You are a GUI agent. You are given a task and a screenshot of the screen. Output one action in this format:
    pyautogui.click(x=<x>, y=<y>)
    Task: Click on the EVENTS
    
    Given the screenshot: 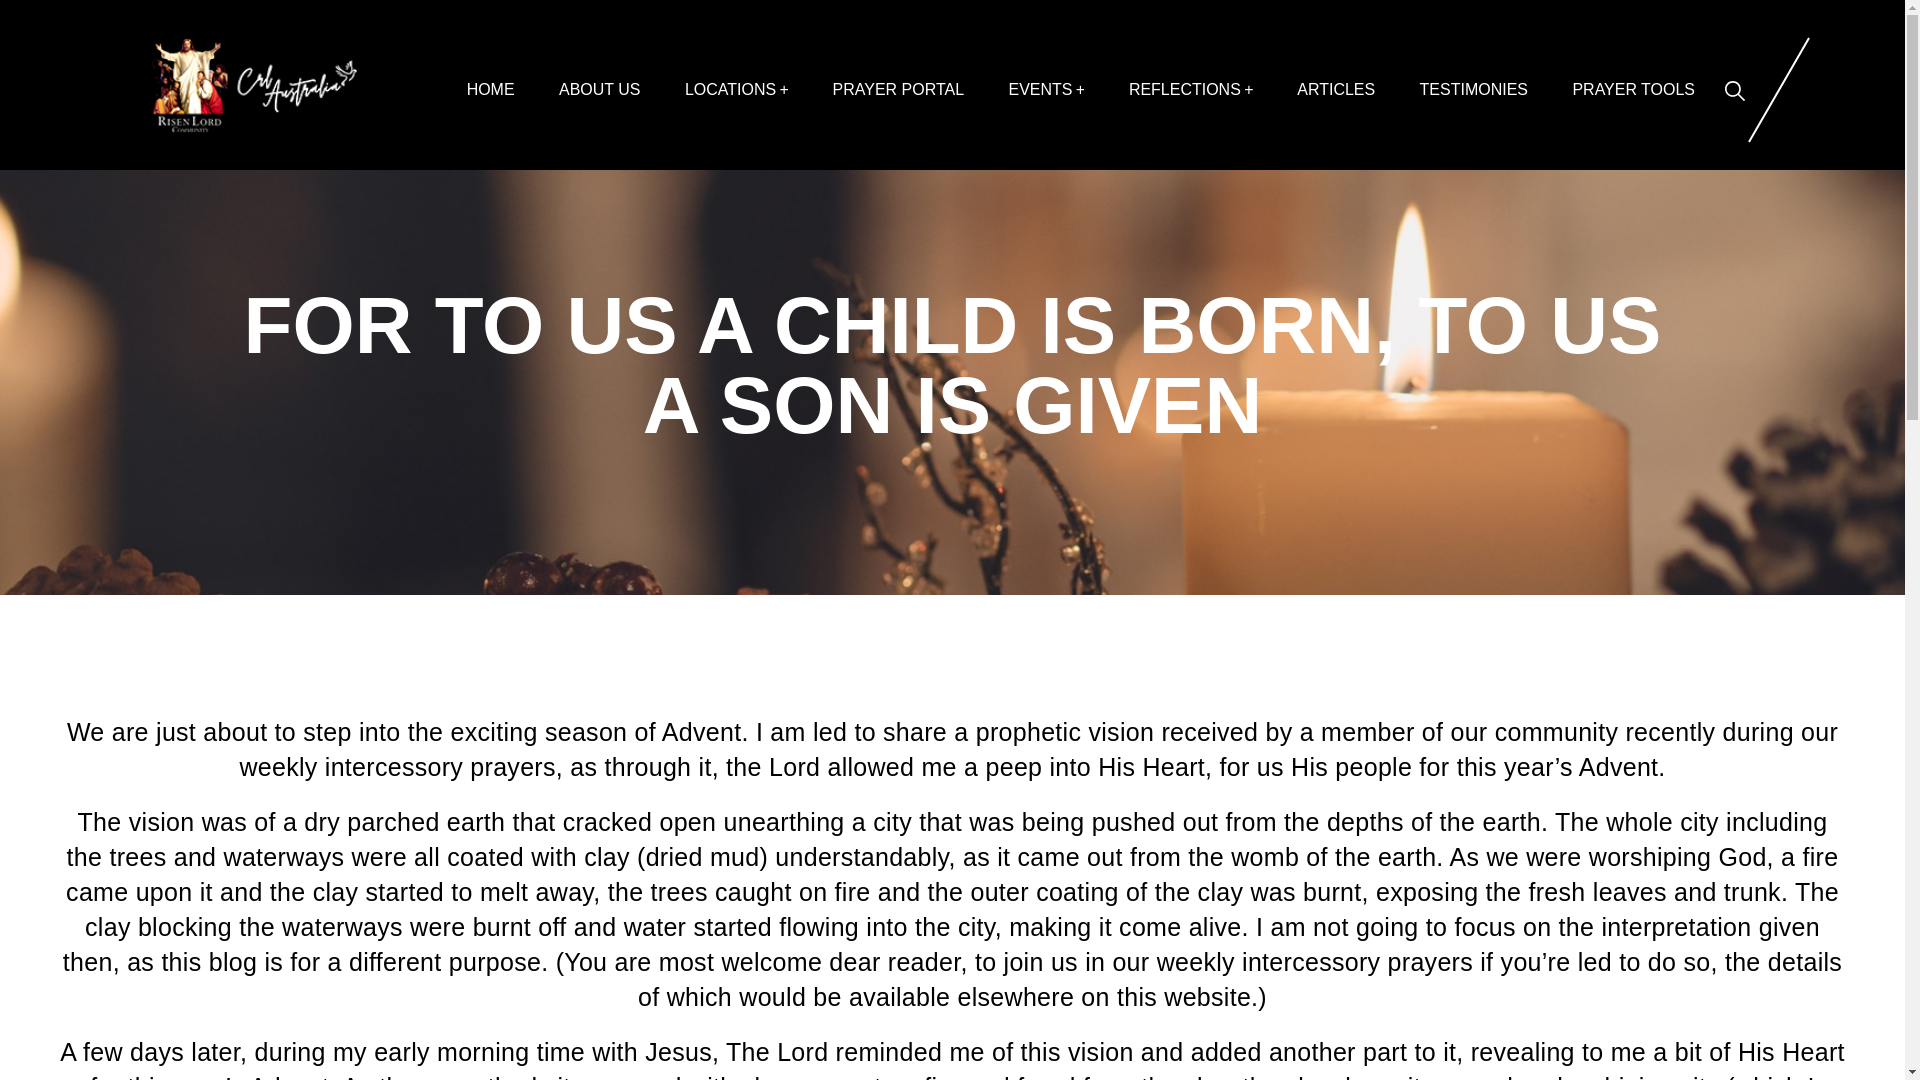 What is the action you would take?
    pyautogui.click(x=1046, y=90)
    